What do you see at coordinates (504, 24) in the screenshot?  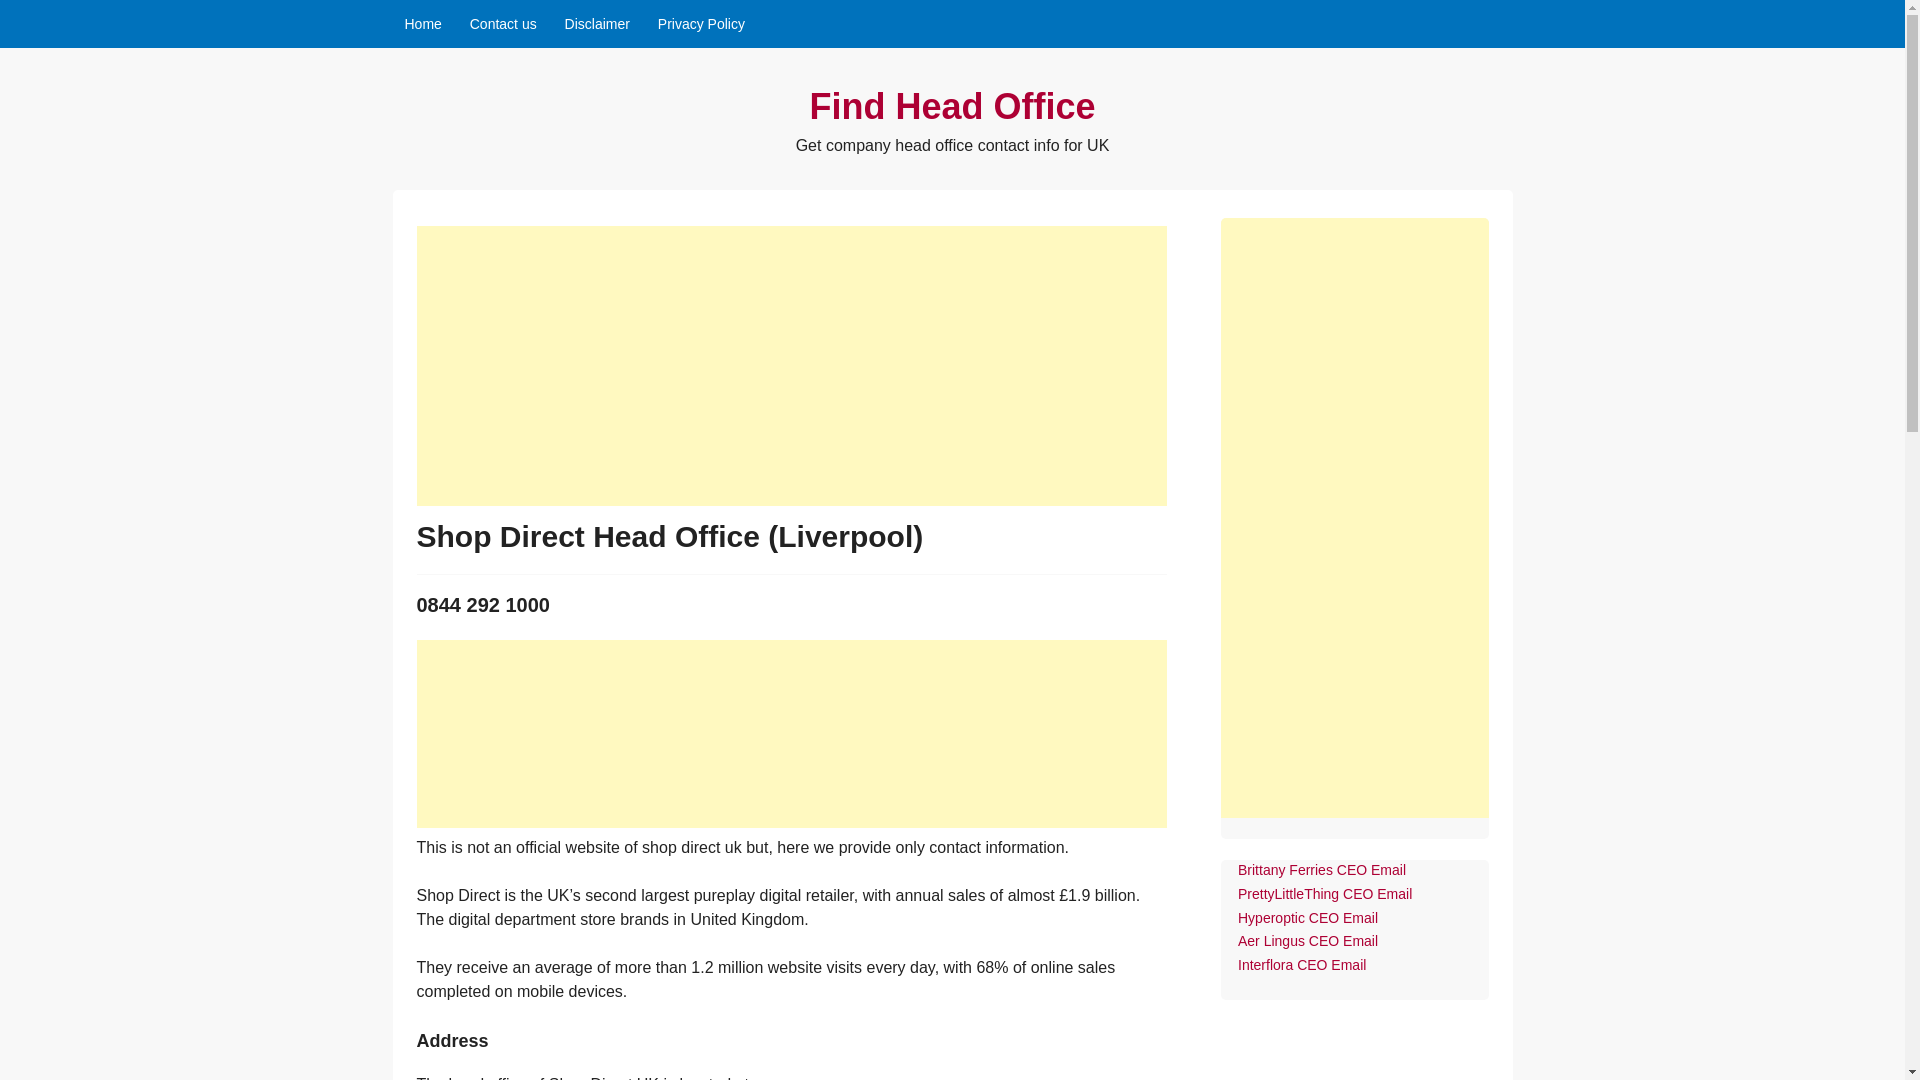 I see `Contact us` at bounding box center [504, 24].